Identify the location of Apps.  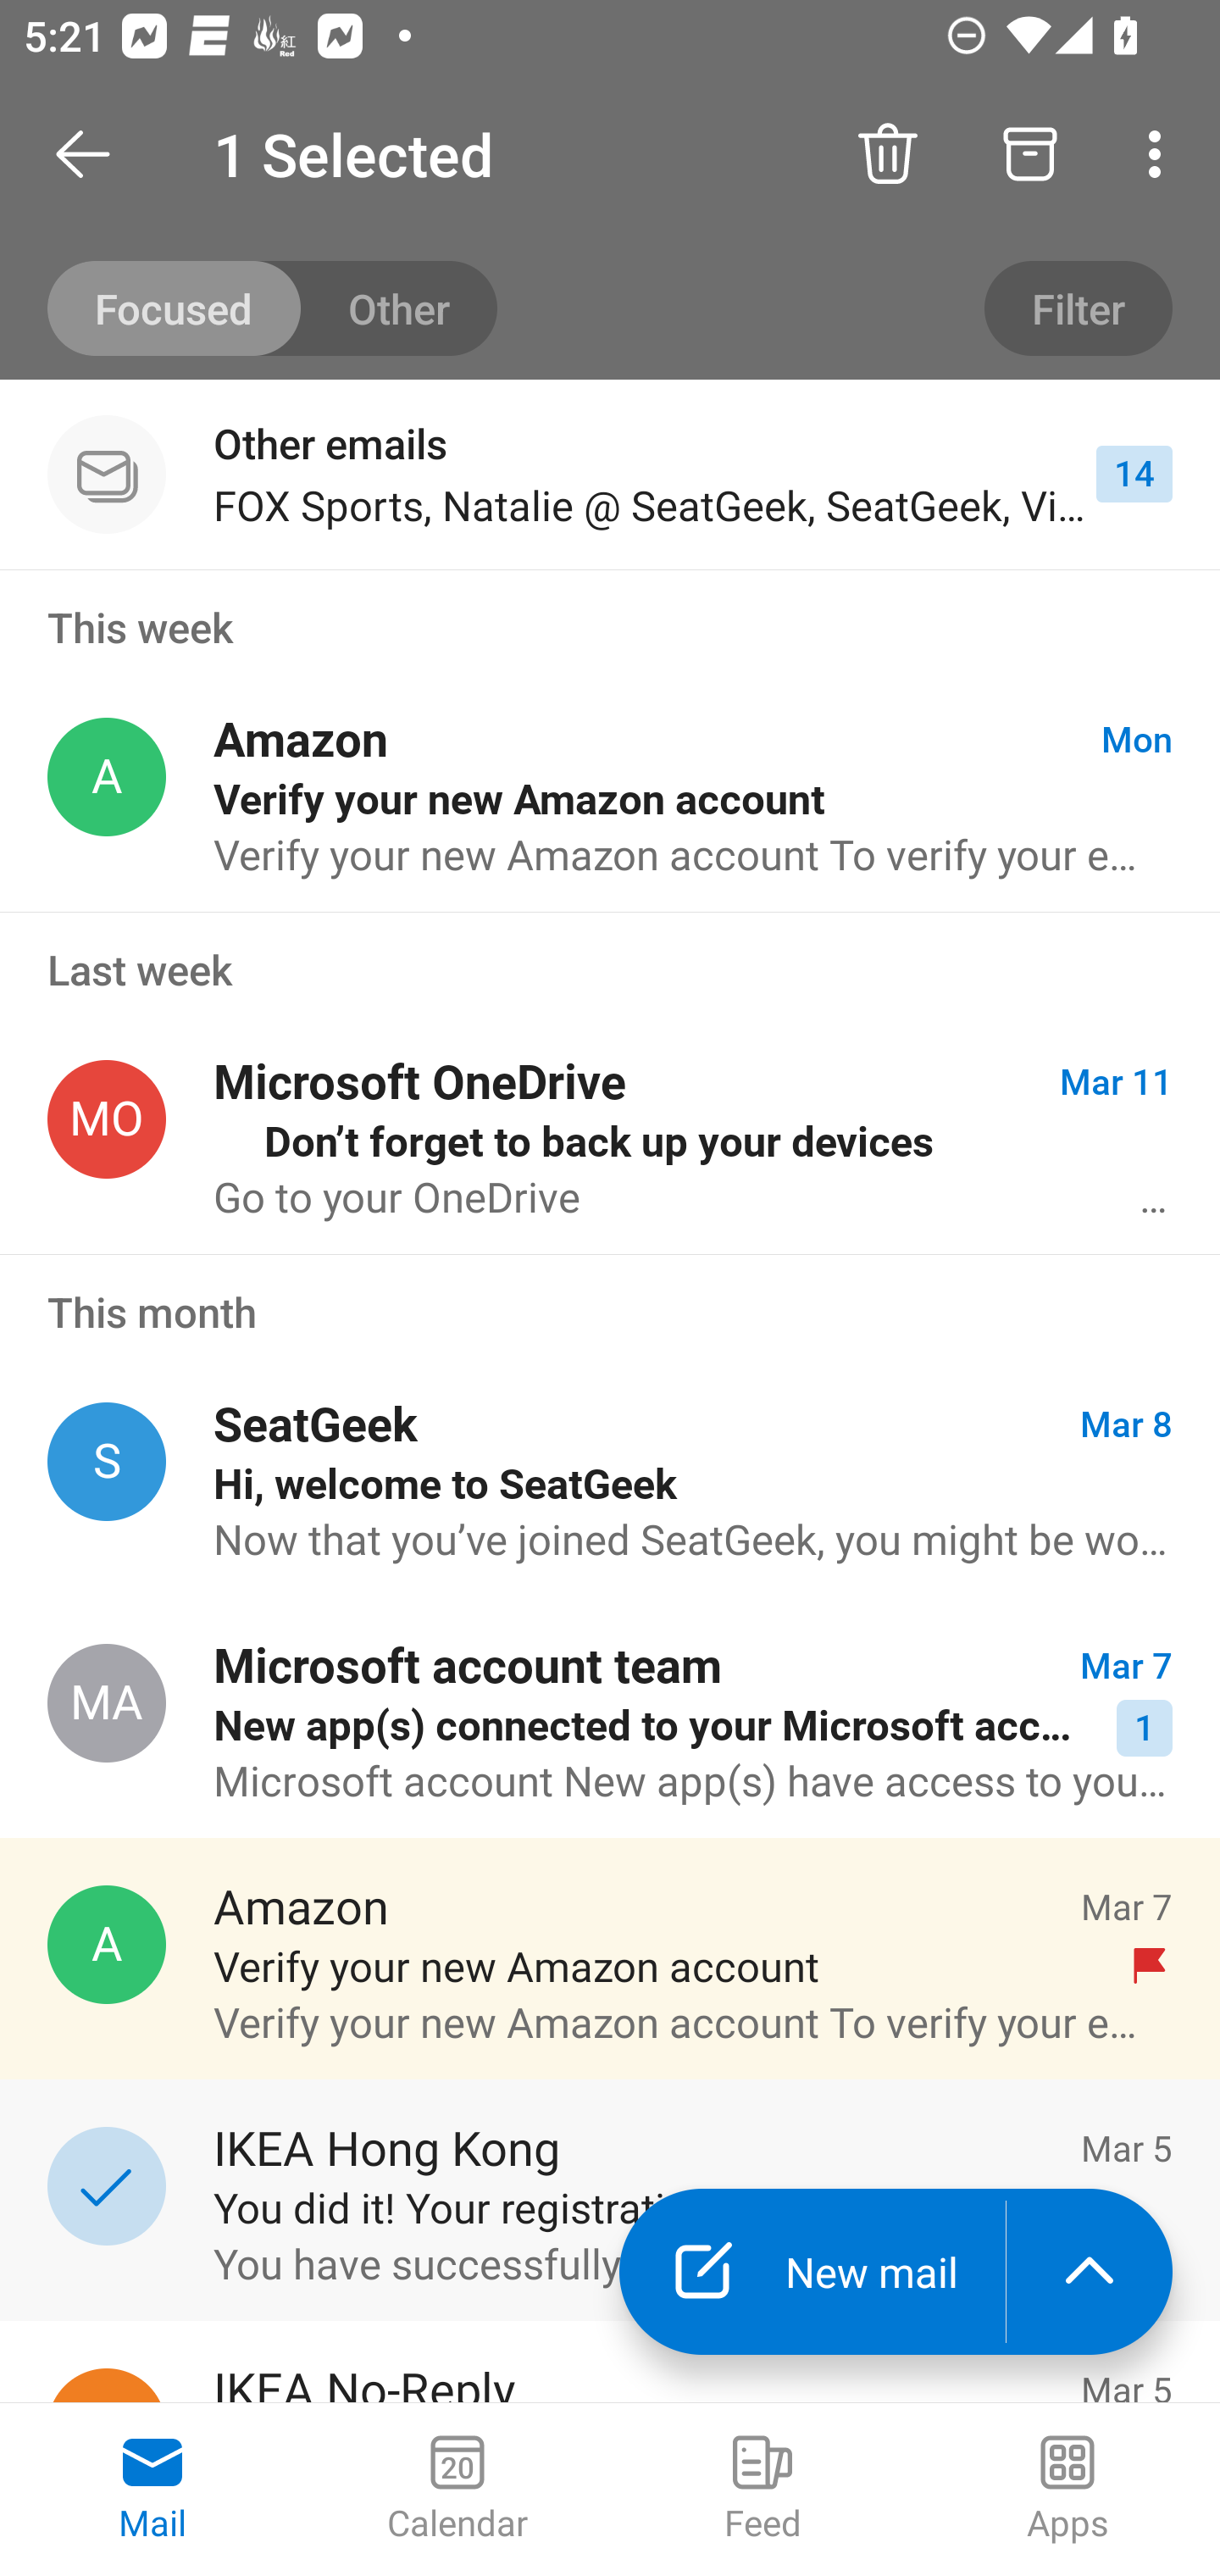
(1067, 2490).